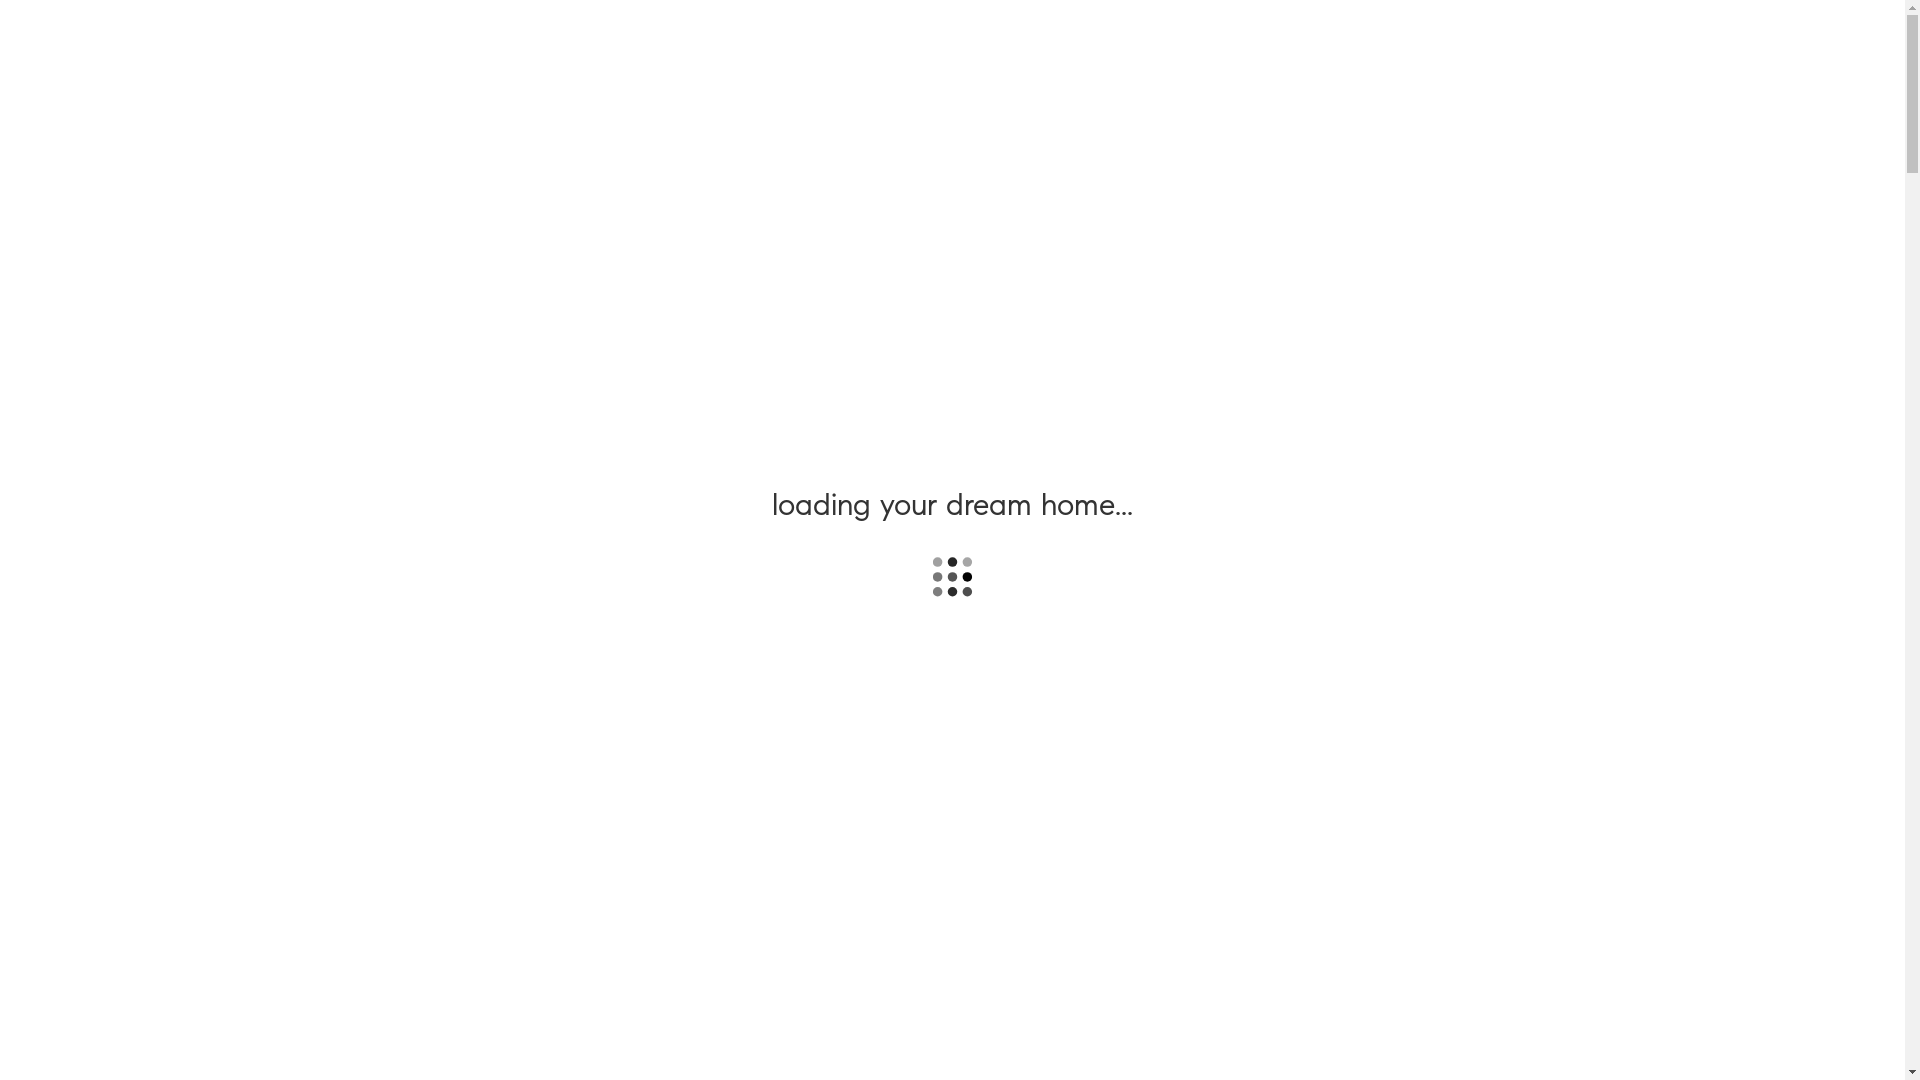  I want to click on FEATURES, so click(1072, 50).